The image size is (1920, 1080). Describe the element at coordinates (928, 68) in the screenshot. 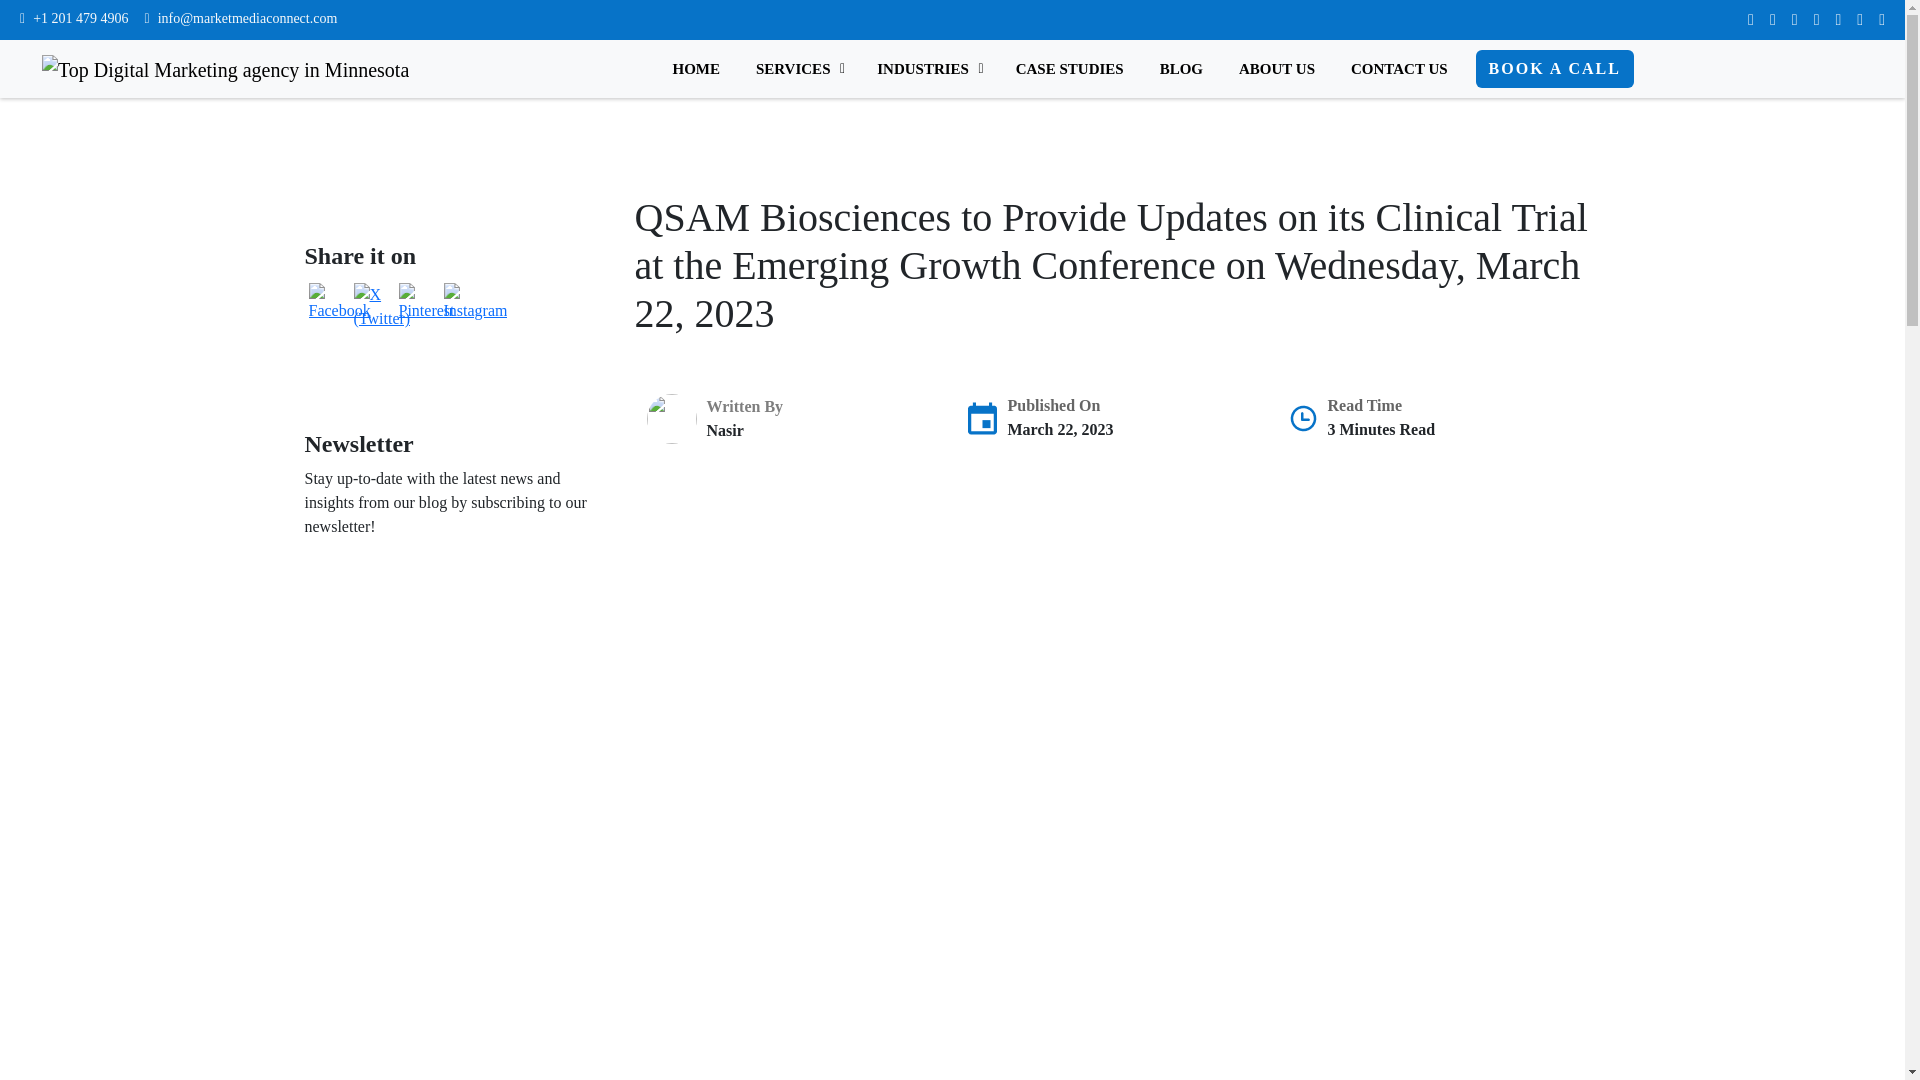

I see `INDUSTRIES` at that location.